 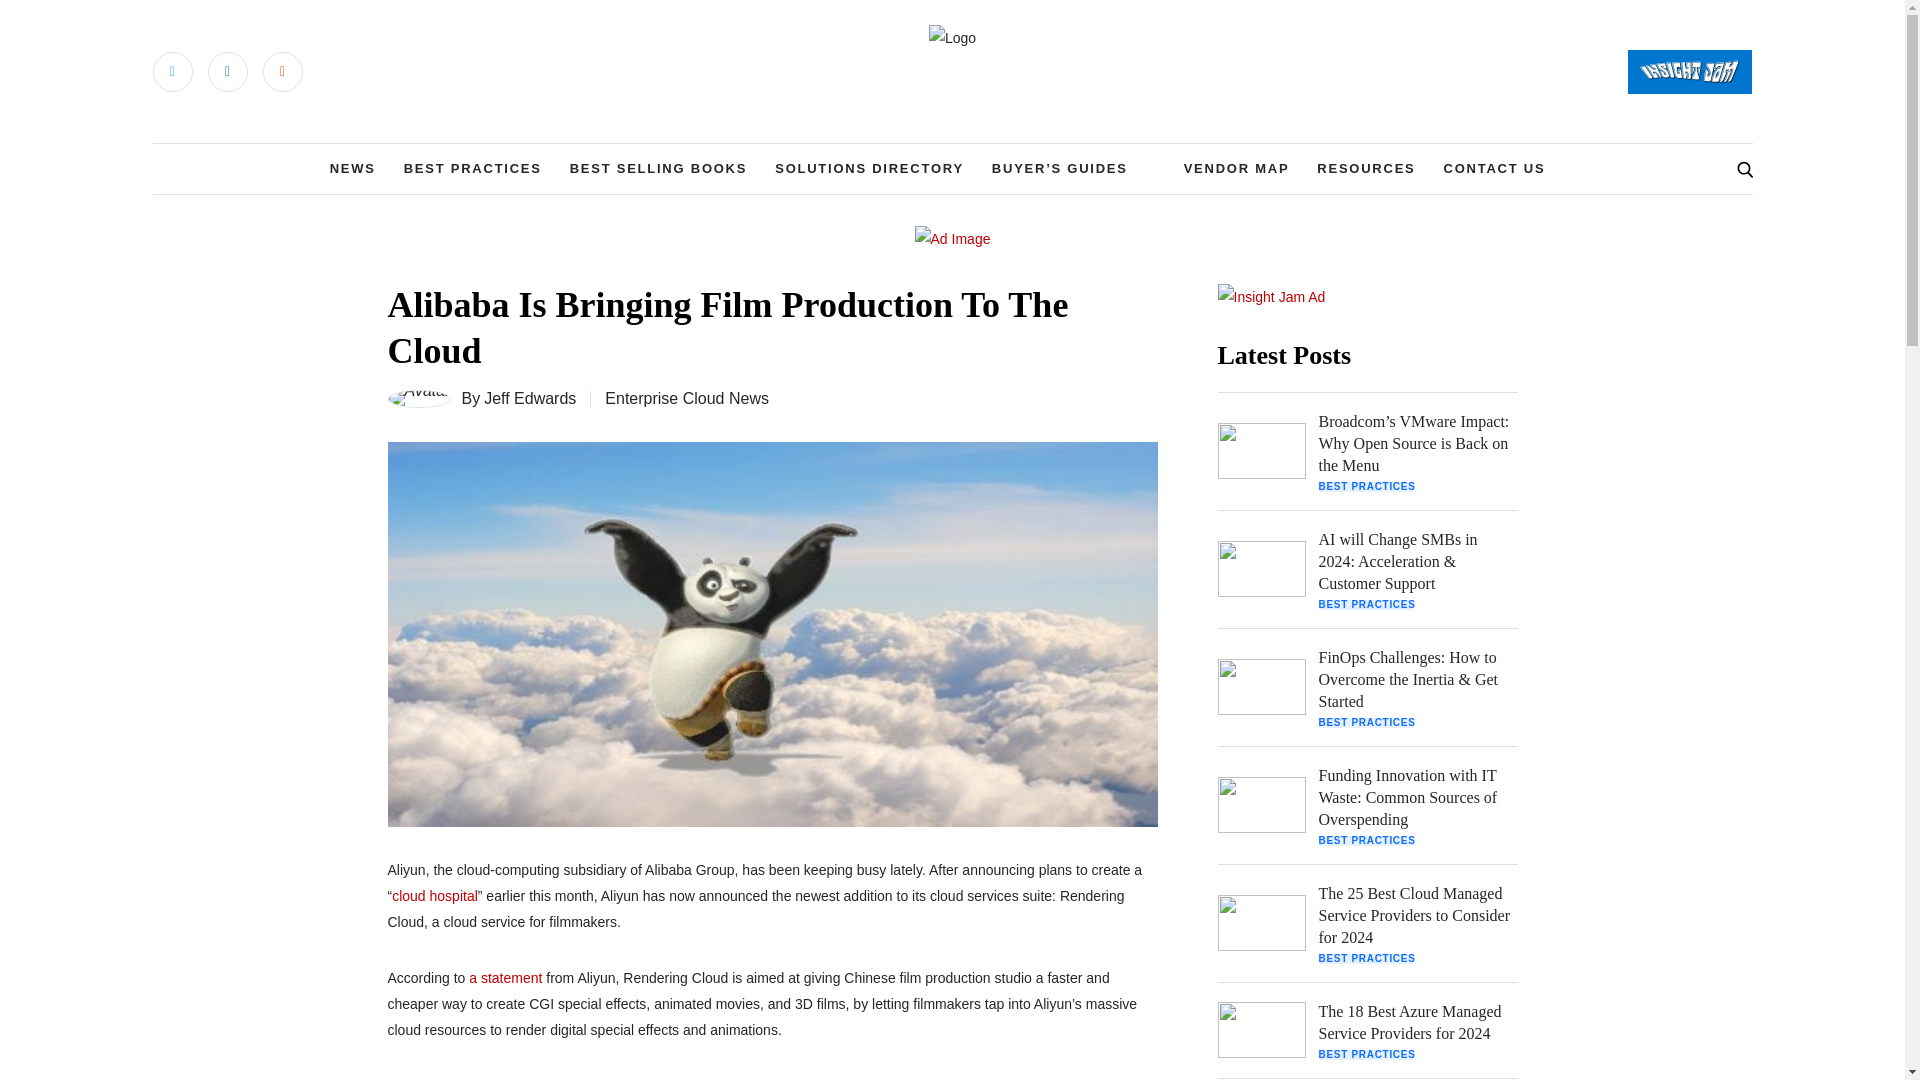 I want to click on BEST SELLING BOOKS, so click(x=659, y=168).